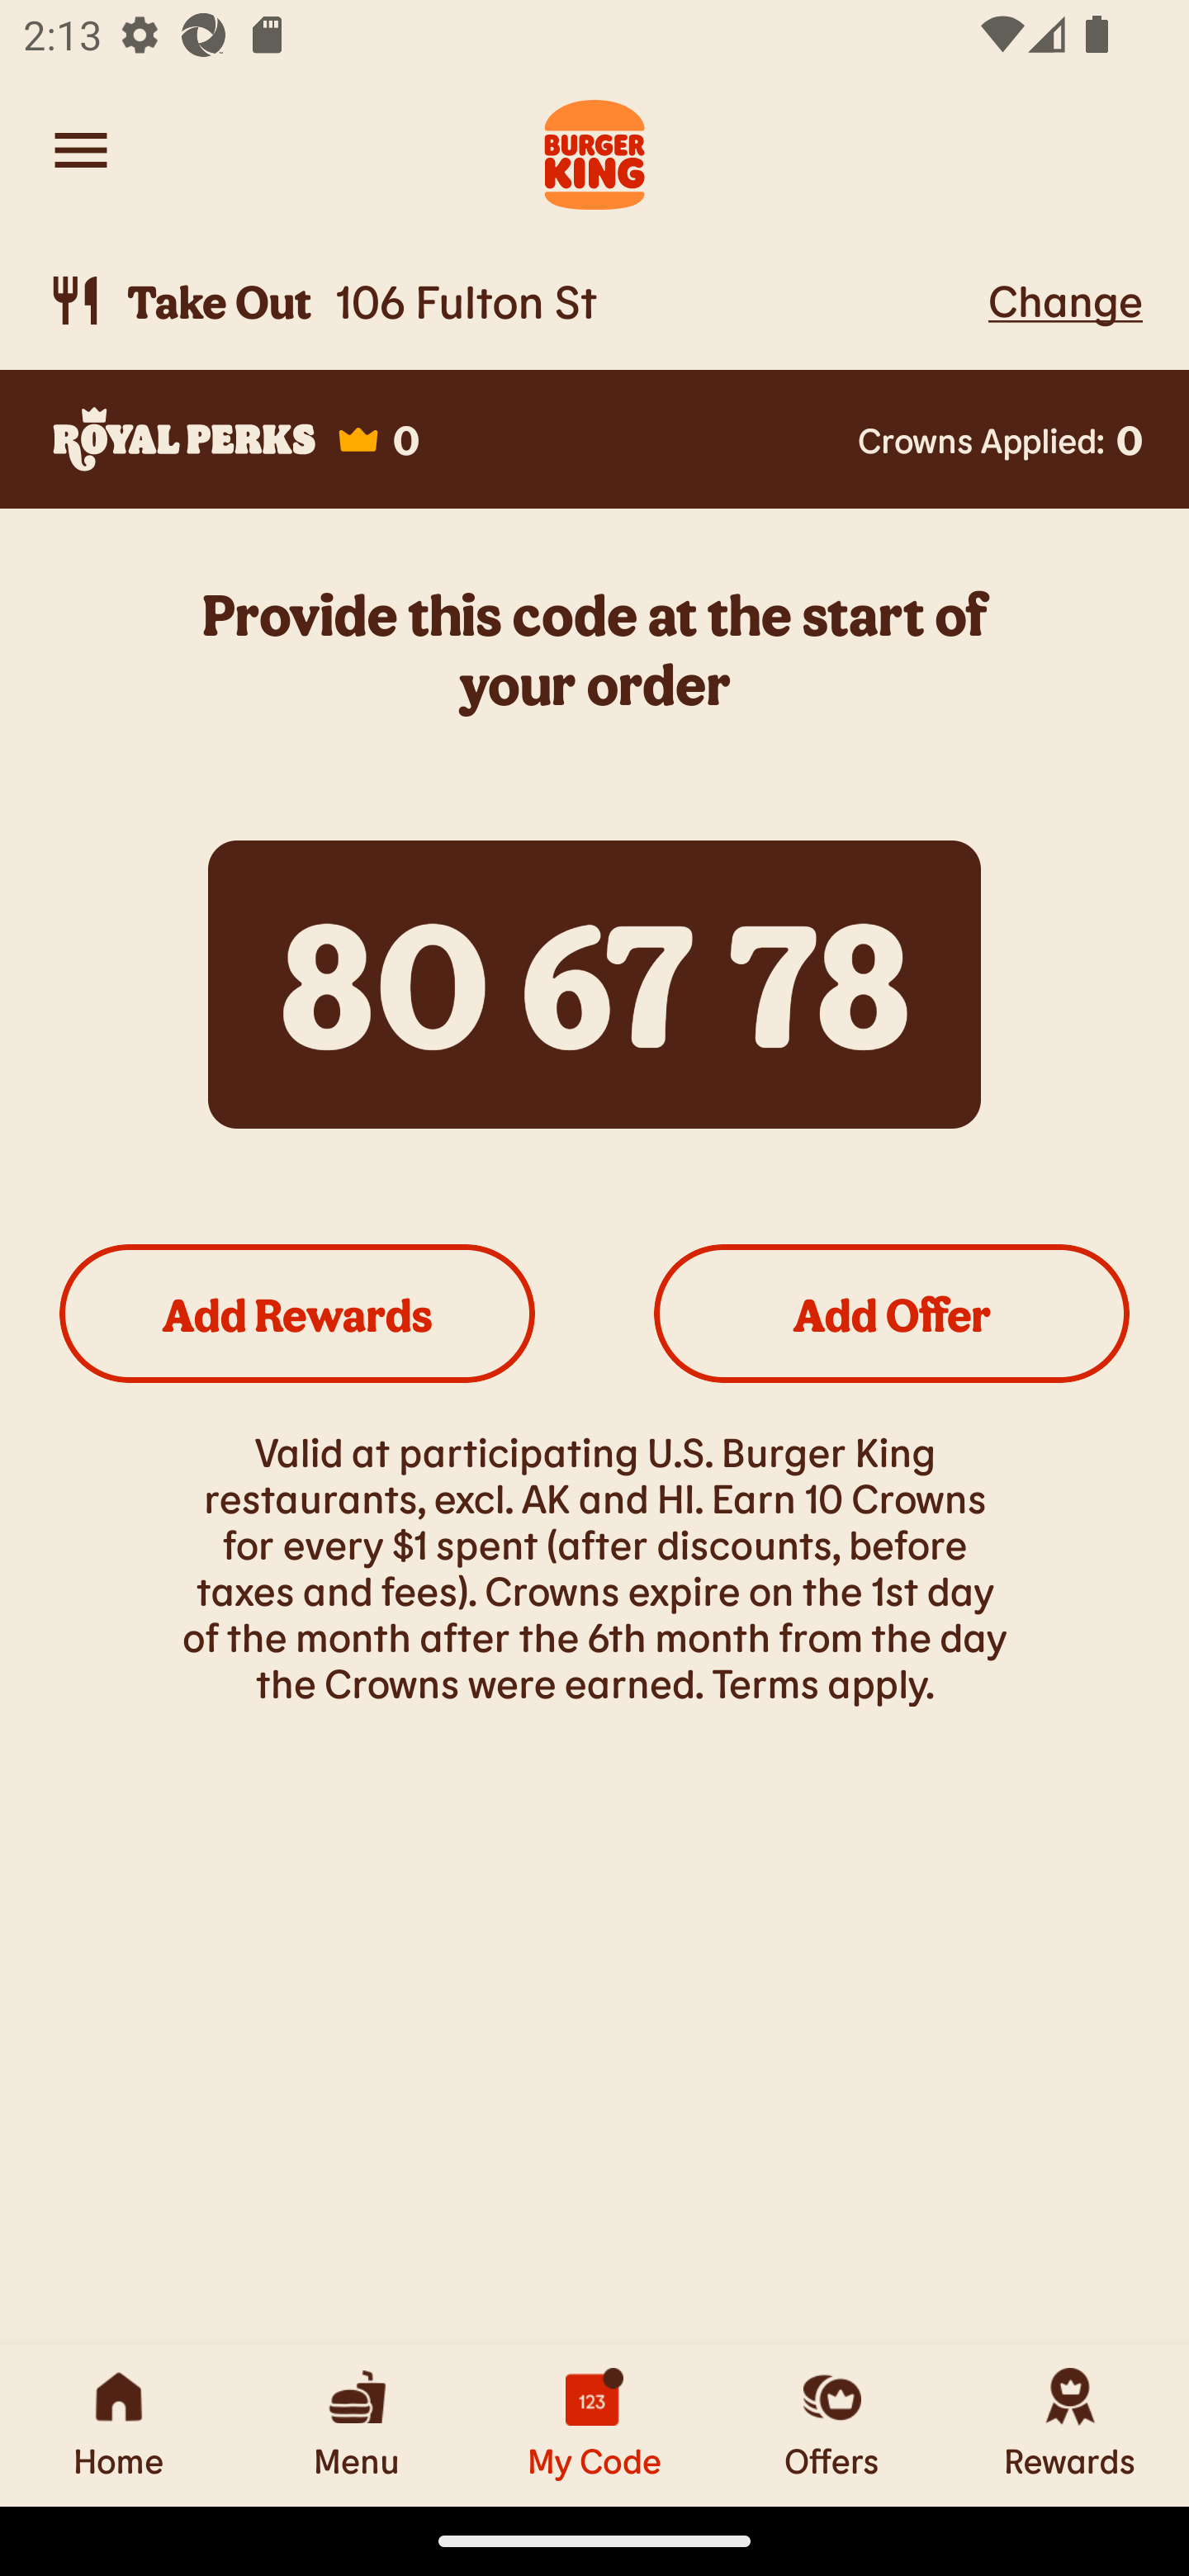 The image size is (1189, 2576). What do you see at coordinates (892, 1313) in the screenshot?
I see `Add Offer` at bounding box center [892, 1313].